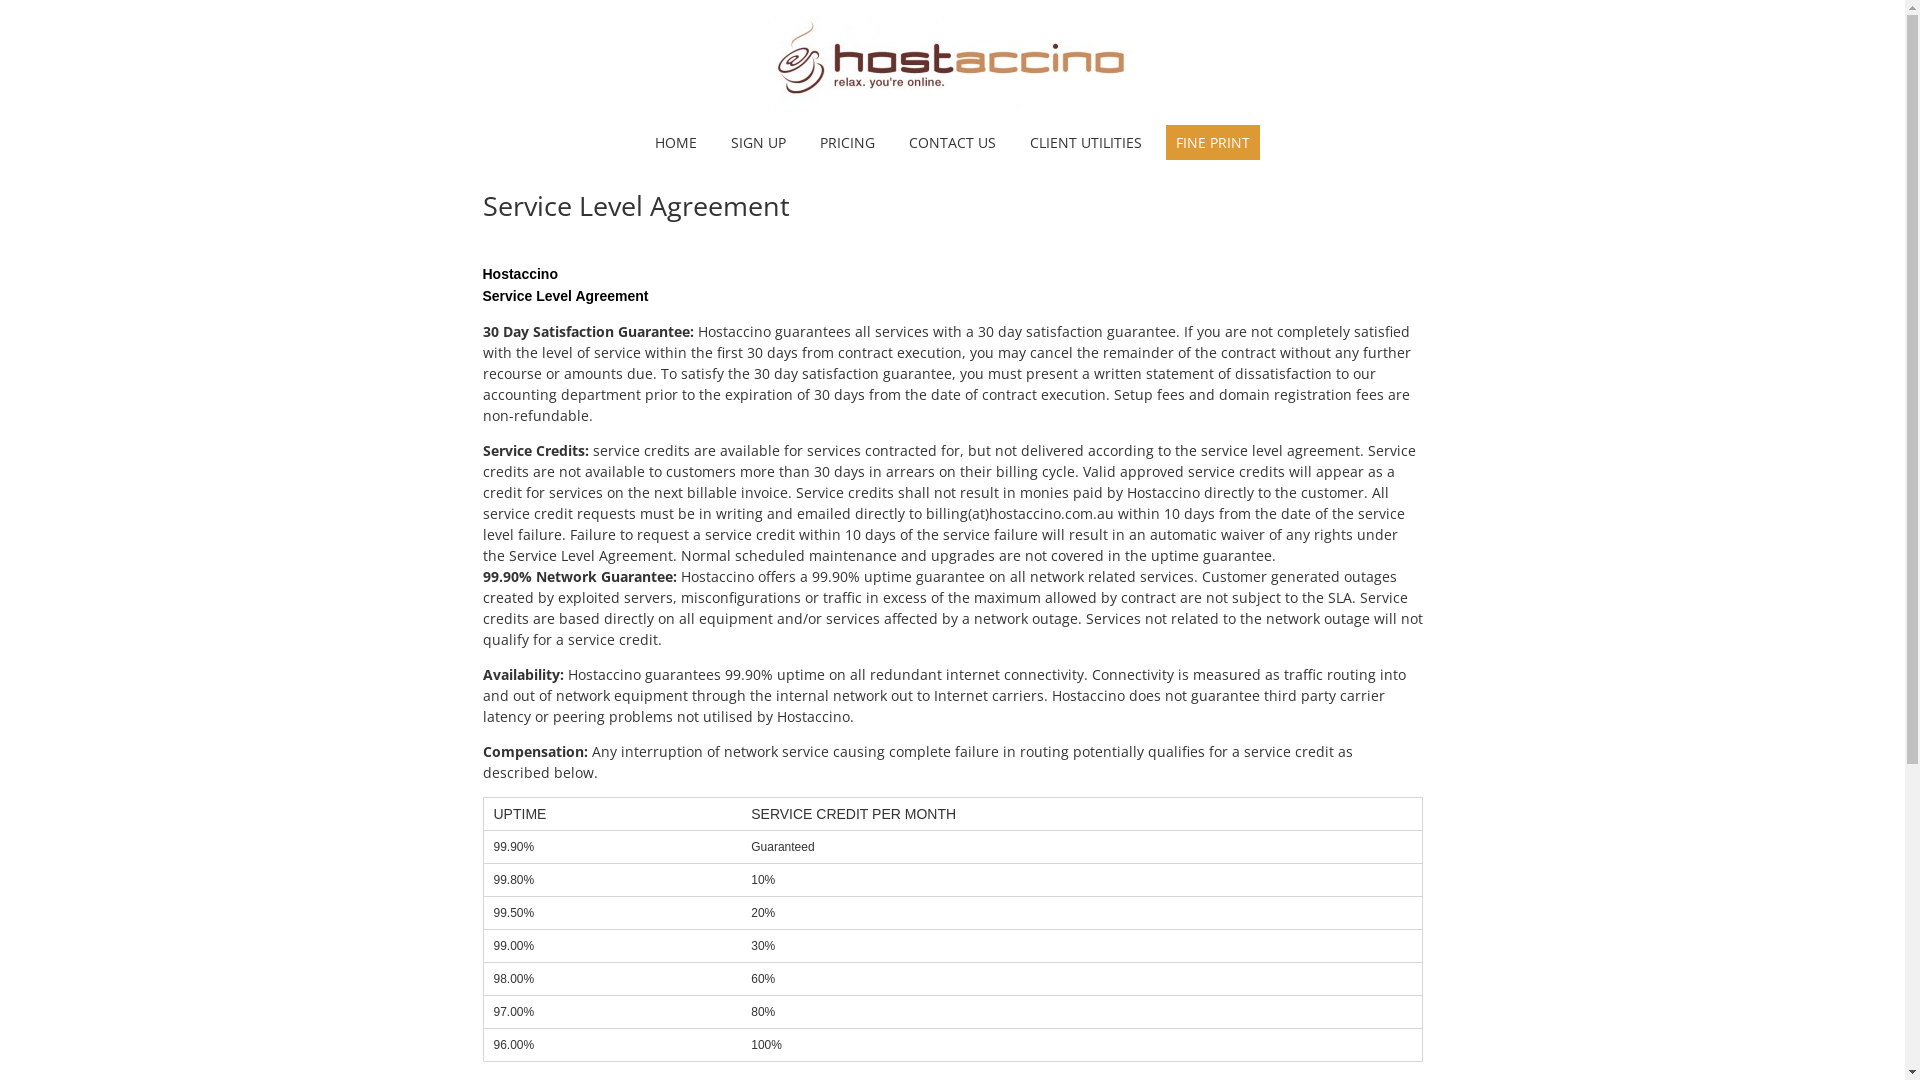 The image size is (1920, 1080). I want to click on FINE PRINT, so click(1213, 142).